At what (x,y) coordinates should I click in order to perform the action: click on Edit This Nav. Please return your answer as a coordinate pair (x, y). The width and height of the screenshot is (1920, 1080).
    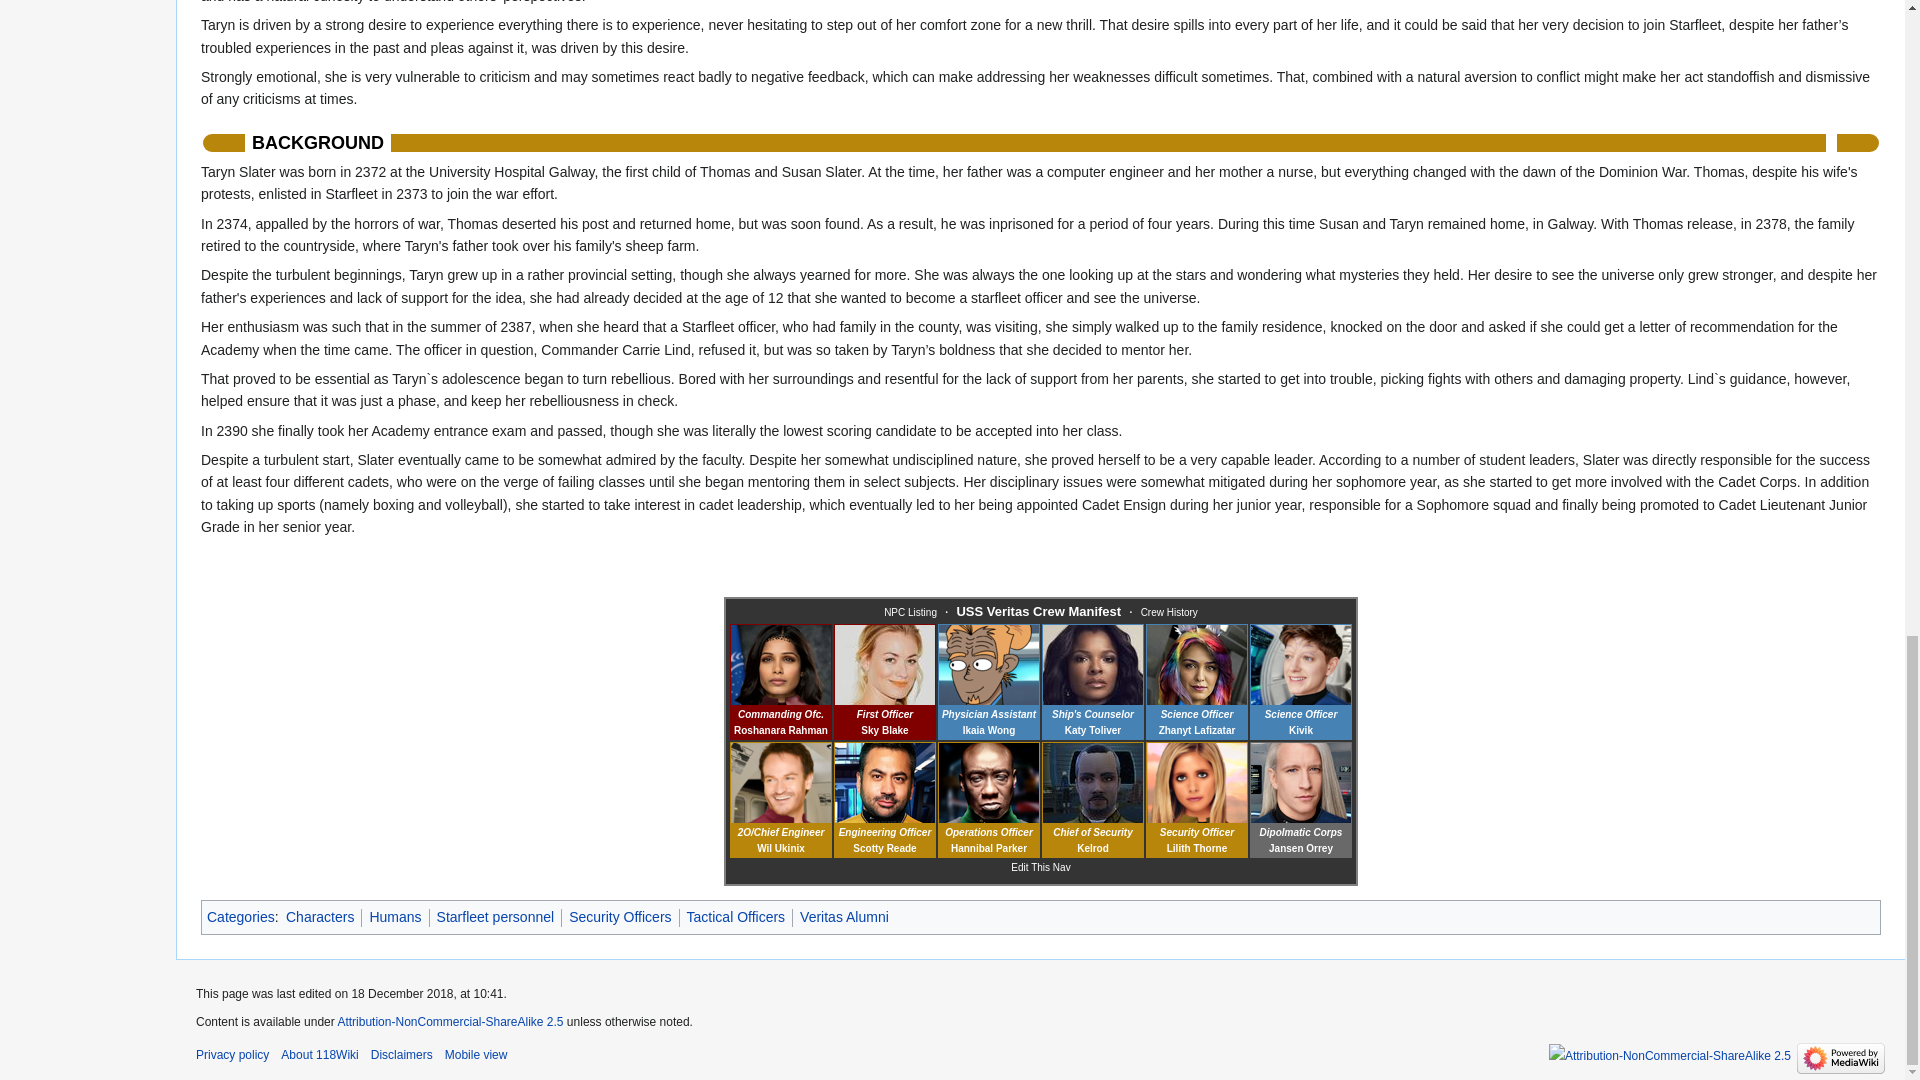
    Looking at the image, I should click on (1040, 866).